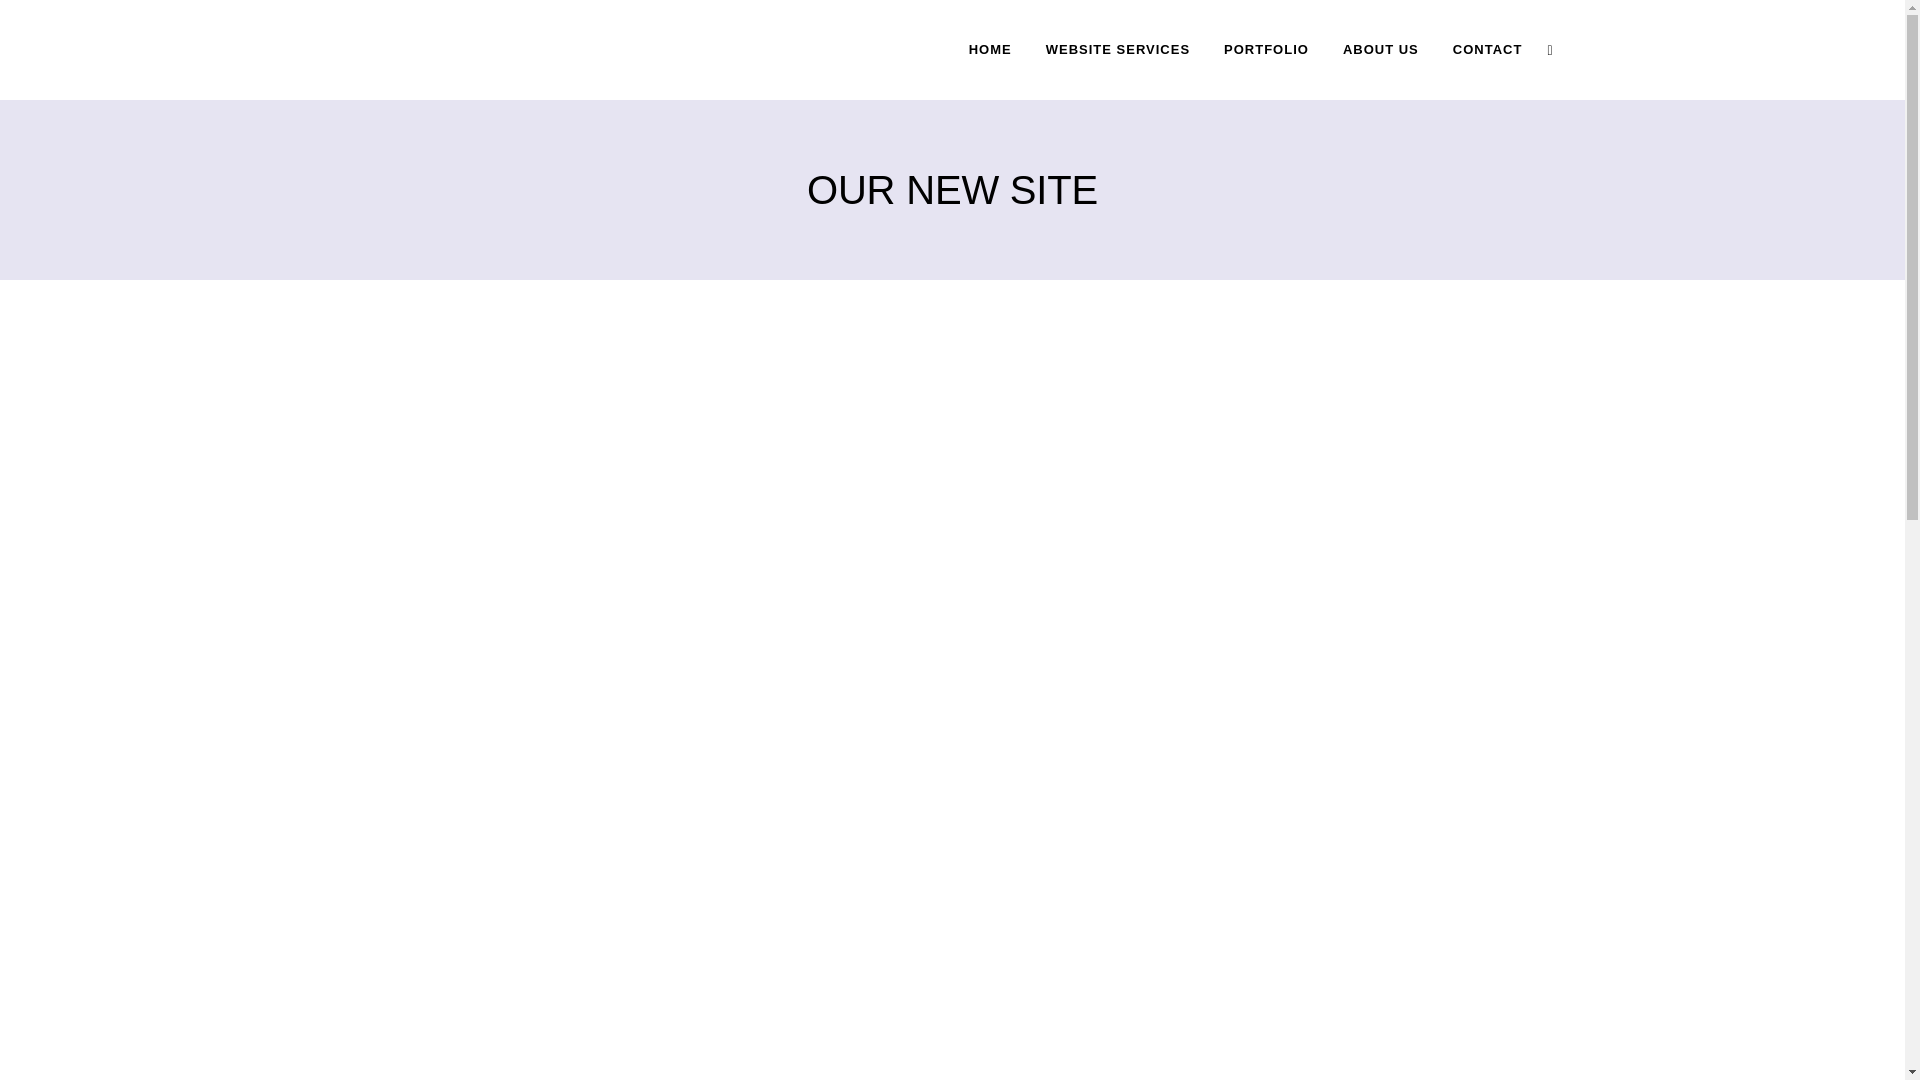  Describe the element at coordinates (1266, 50) in the screenshot. I see `PORTFOLIO` at that location.